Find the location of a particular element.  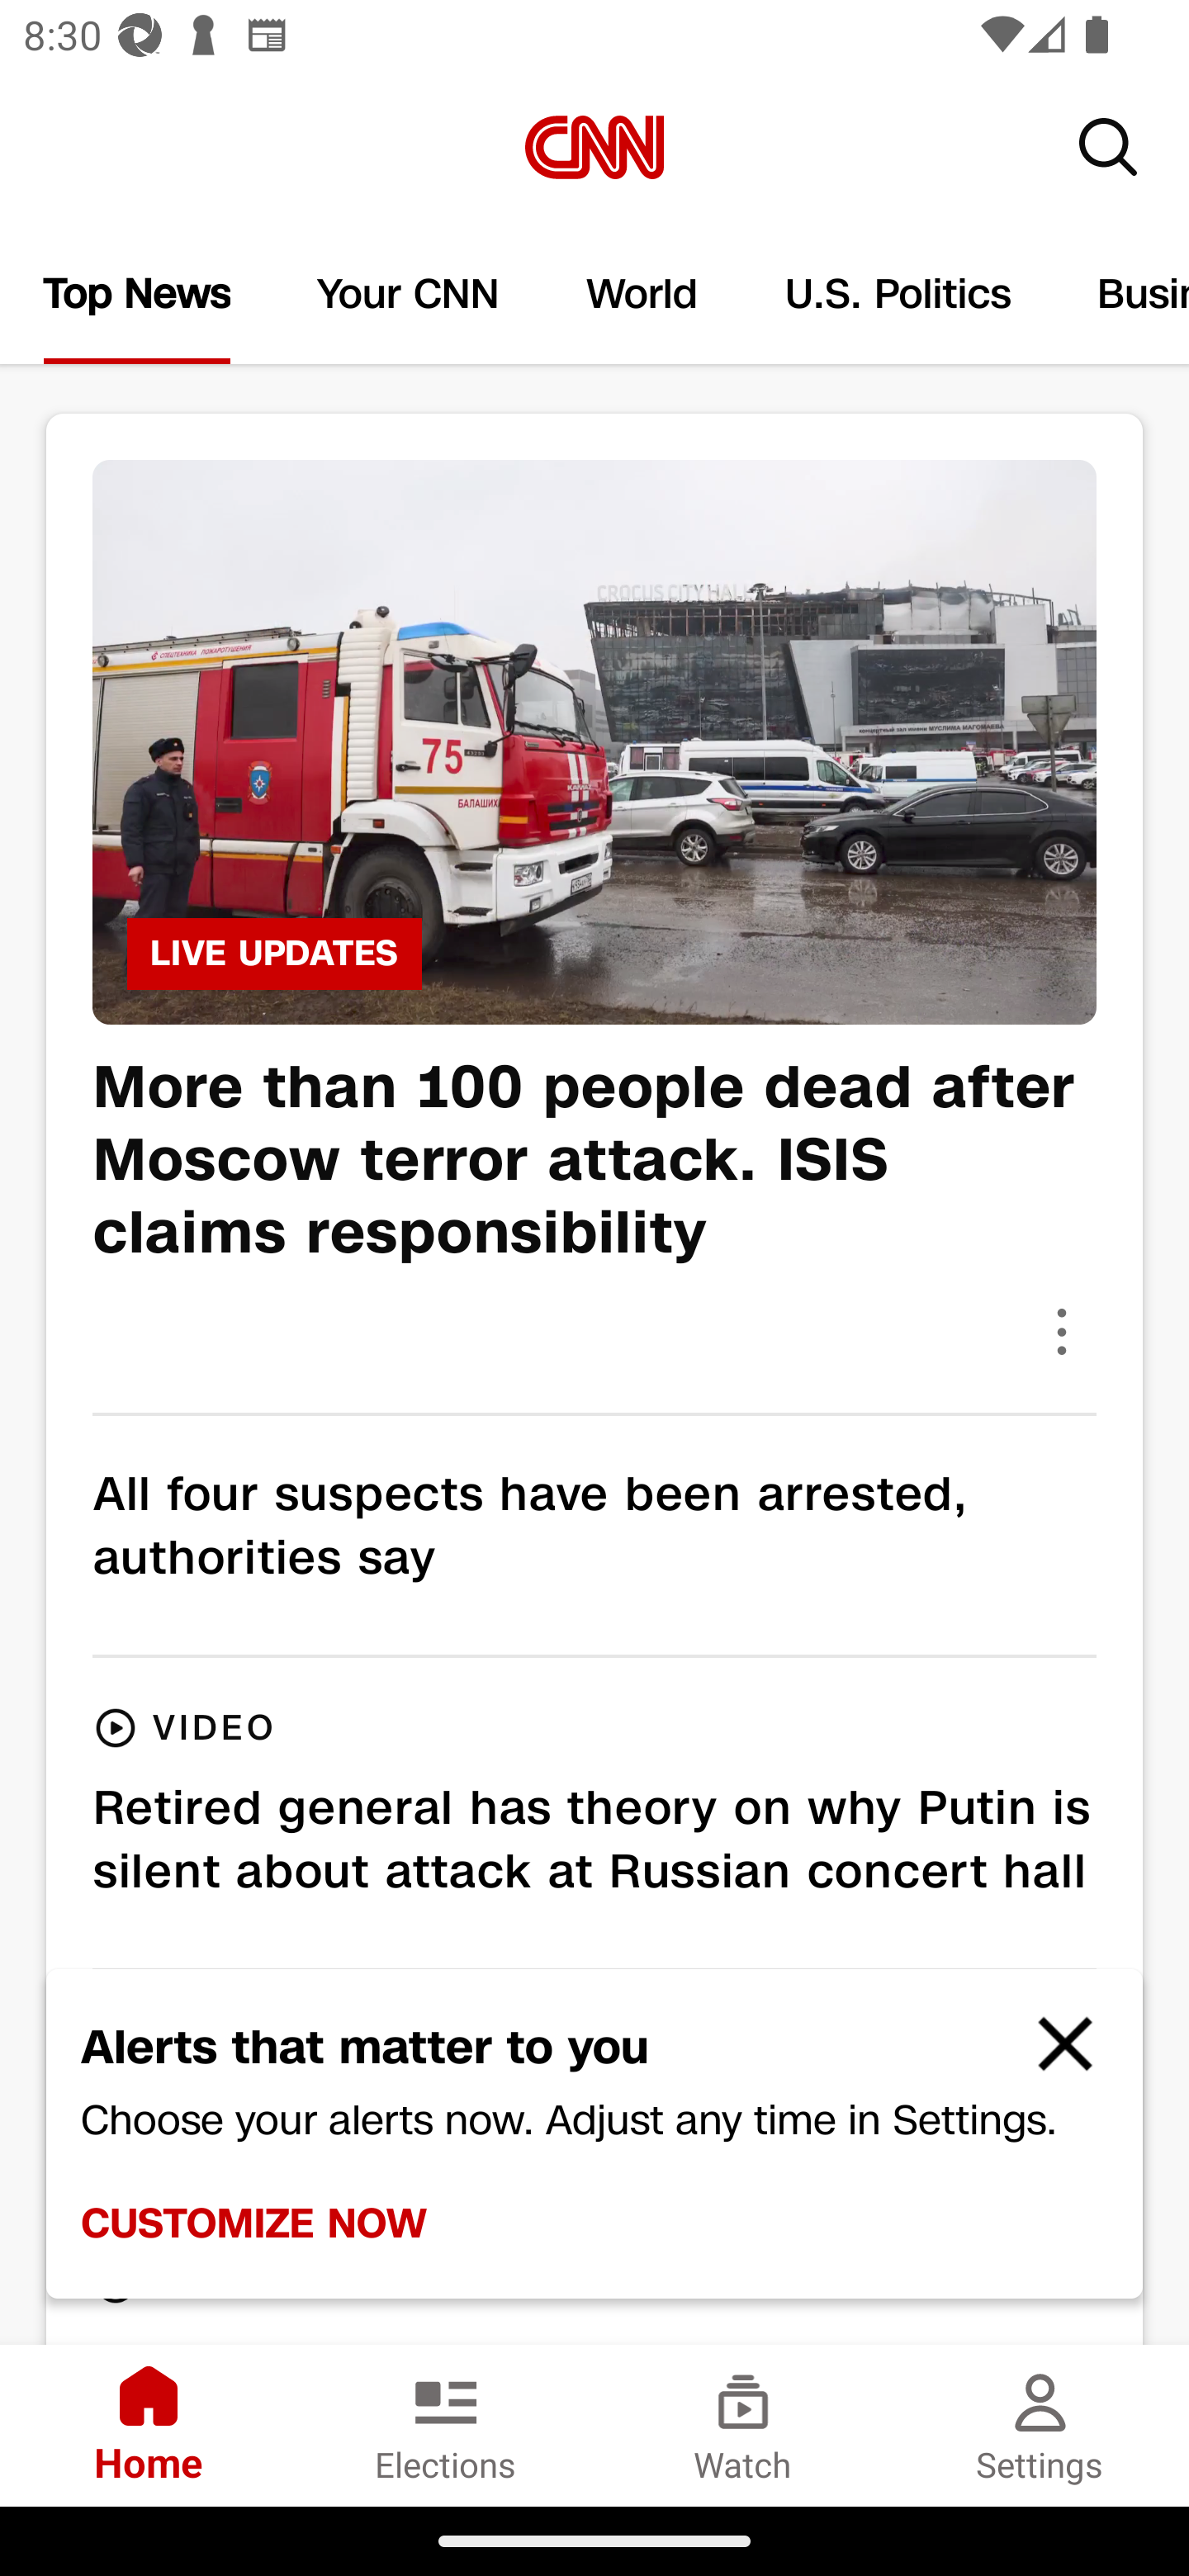

Settings is located at coordinates (1040, 2425).